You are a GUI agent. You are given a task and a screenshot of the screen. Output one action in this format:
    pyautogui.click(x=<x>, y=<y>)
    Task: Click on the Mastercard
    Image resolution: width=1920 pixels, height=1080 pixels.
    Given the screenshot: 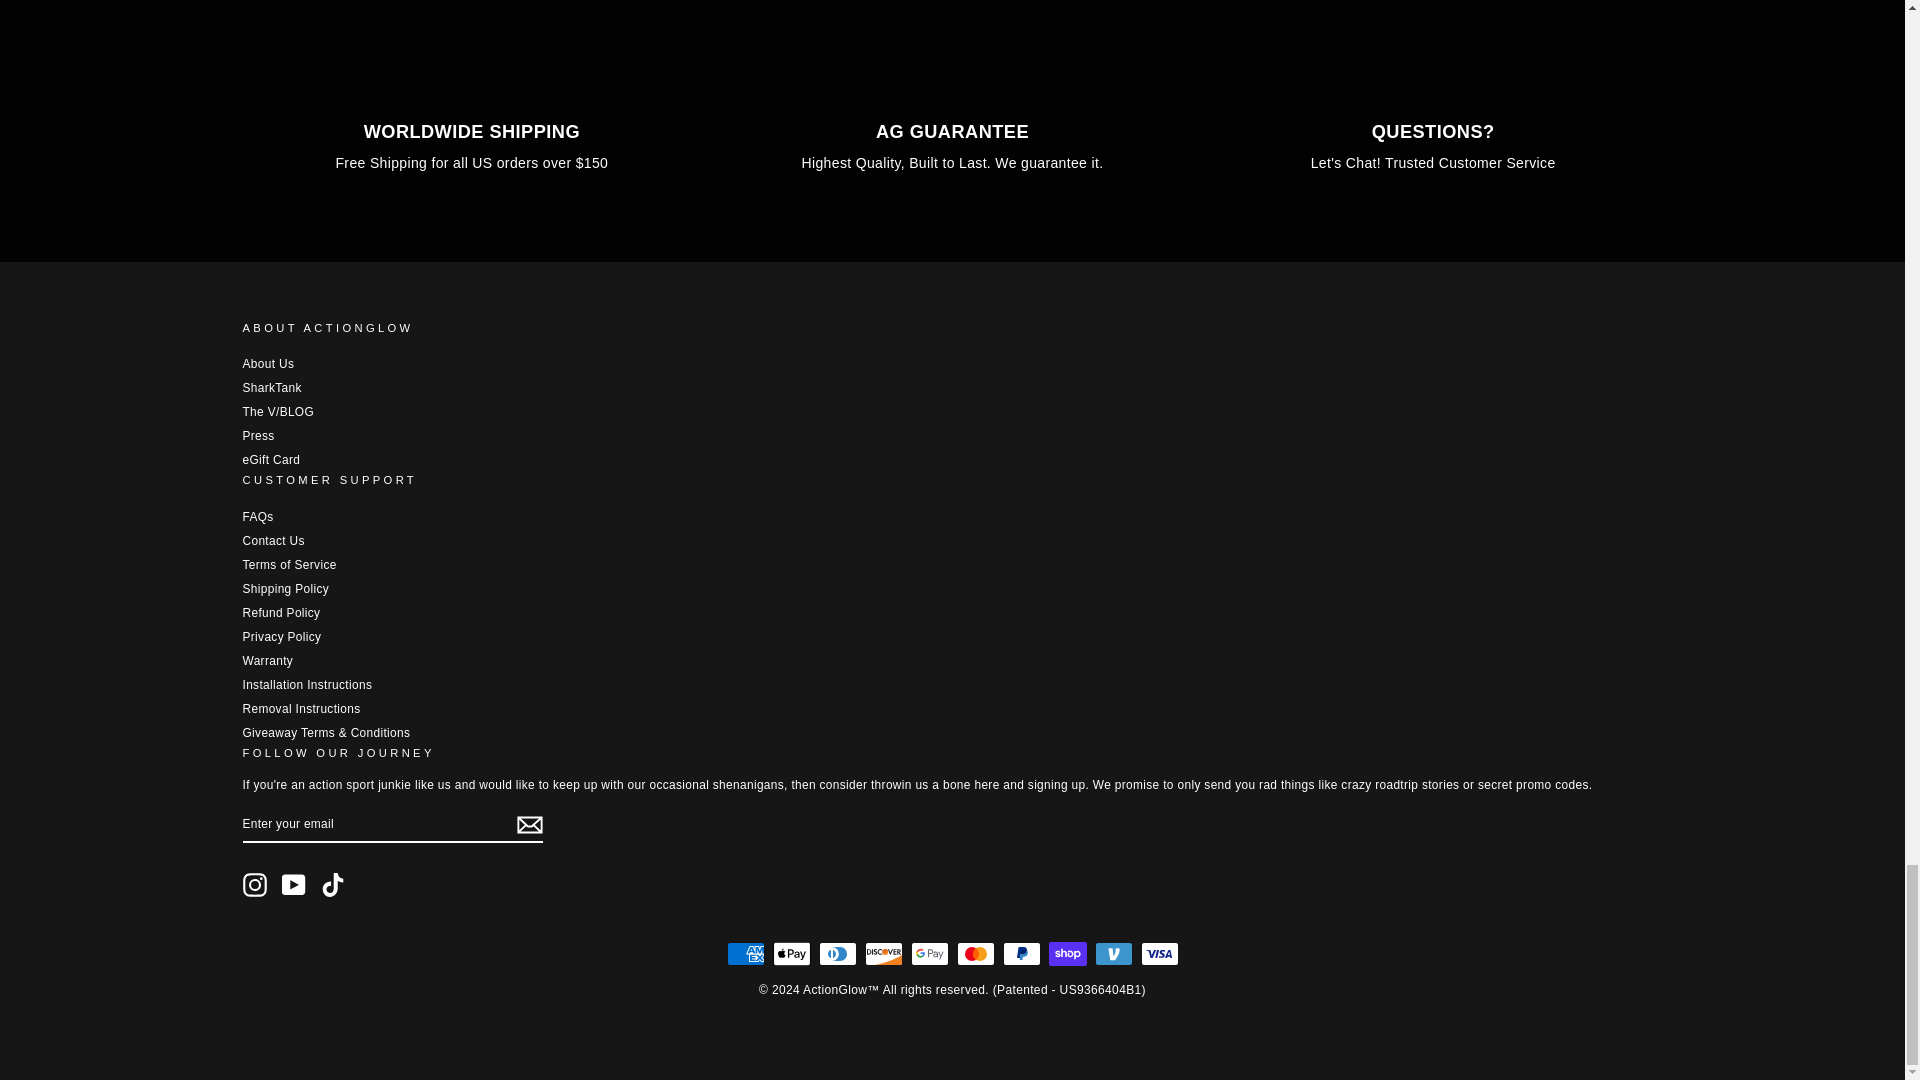 What is the action you would take?
    pyautogui.click(x=975, y=953)
    